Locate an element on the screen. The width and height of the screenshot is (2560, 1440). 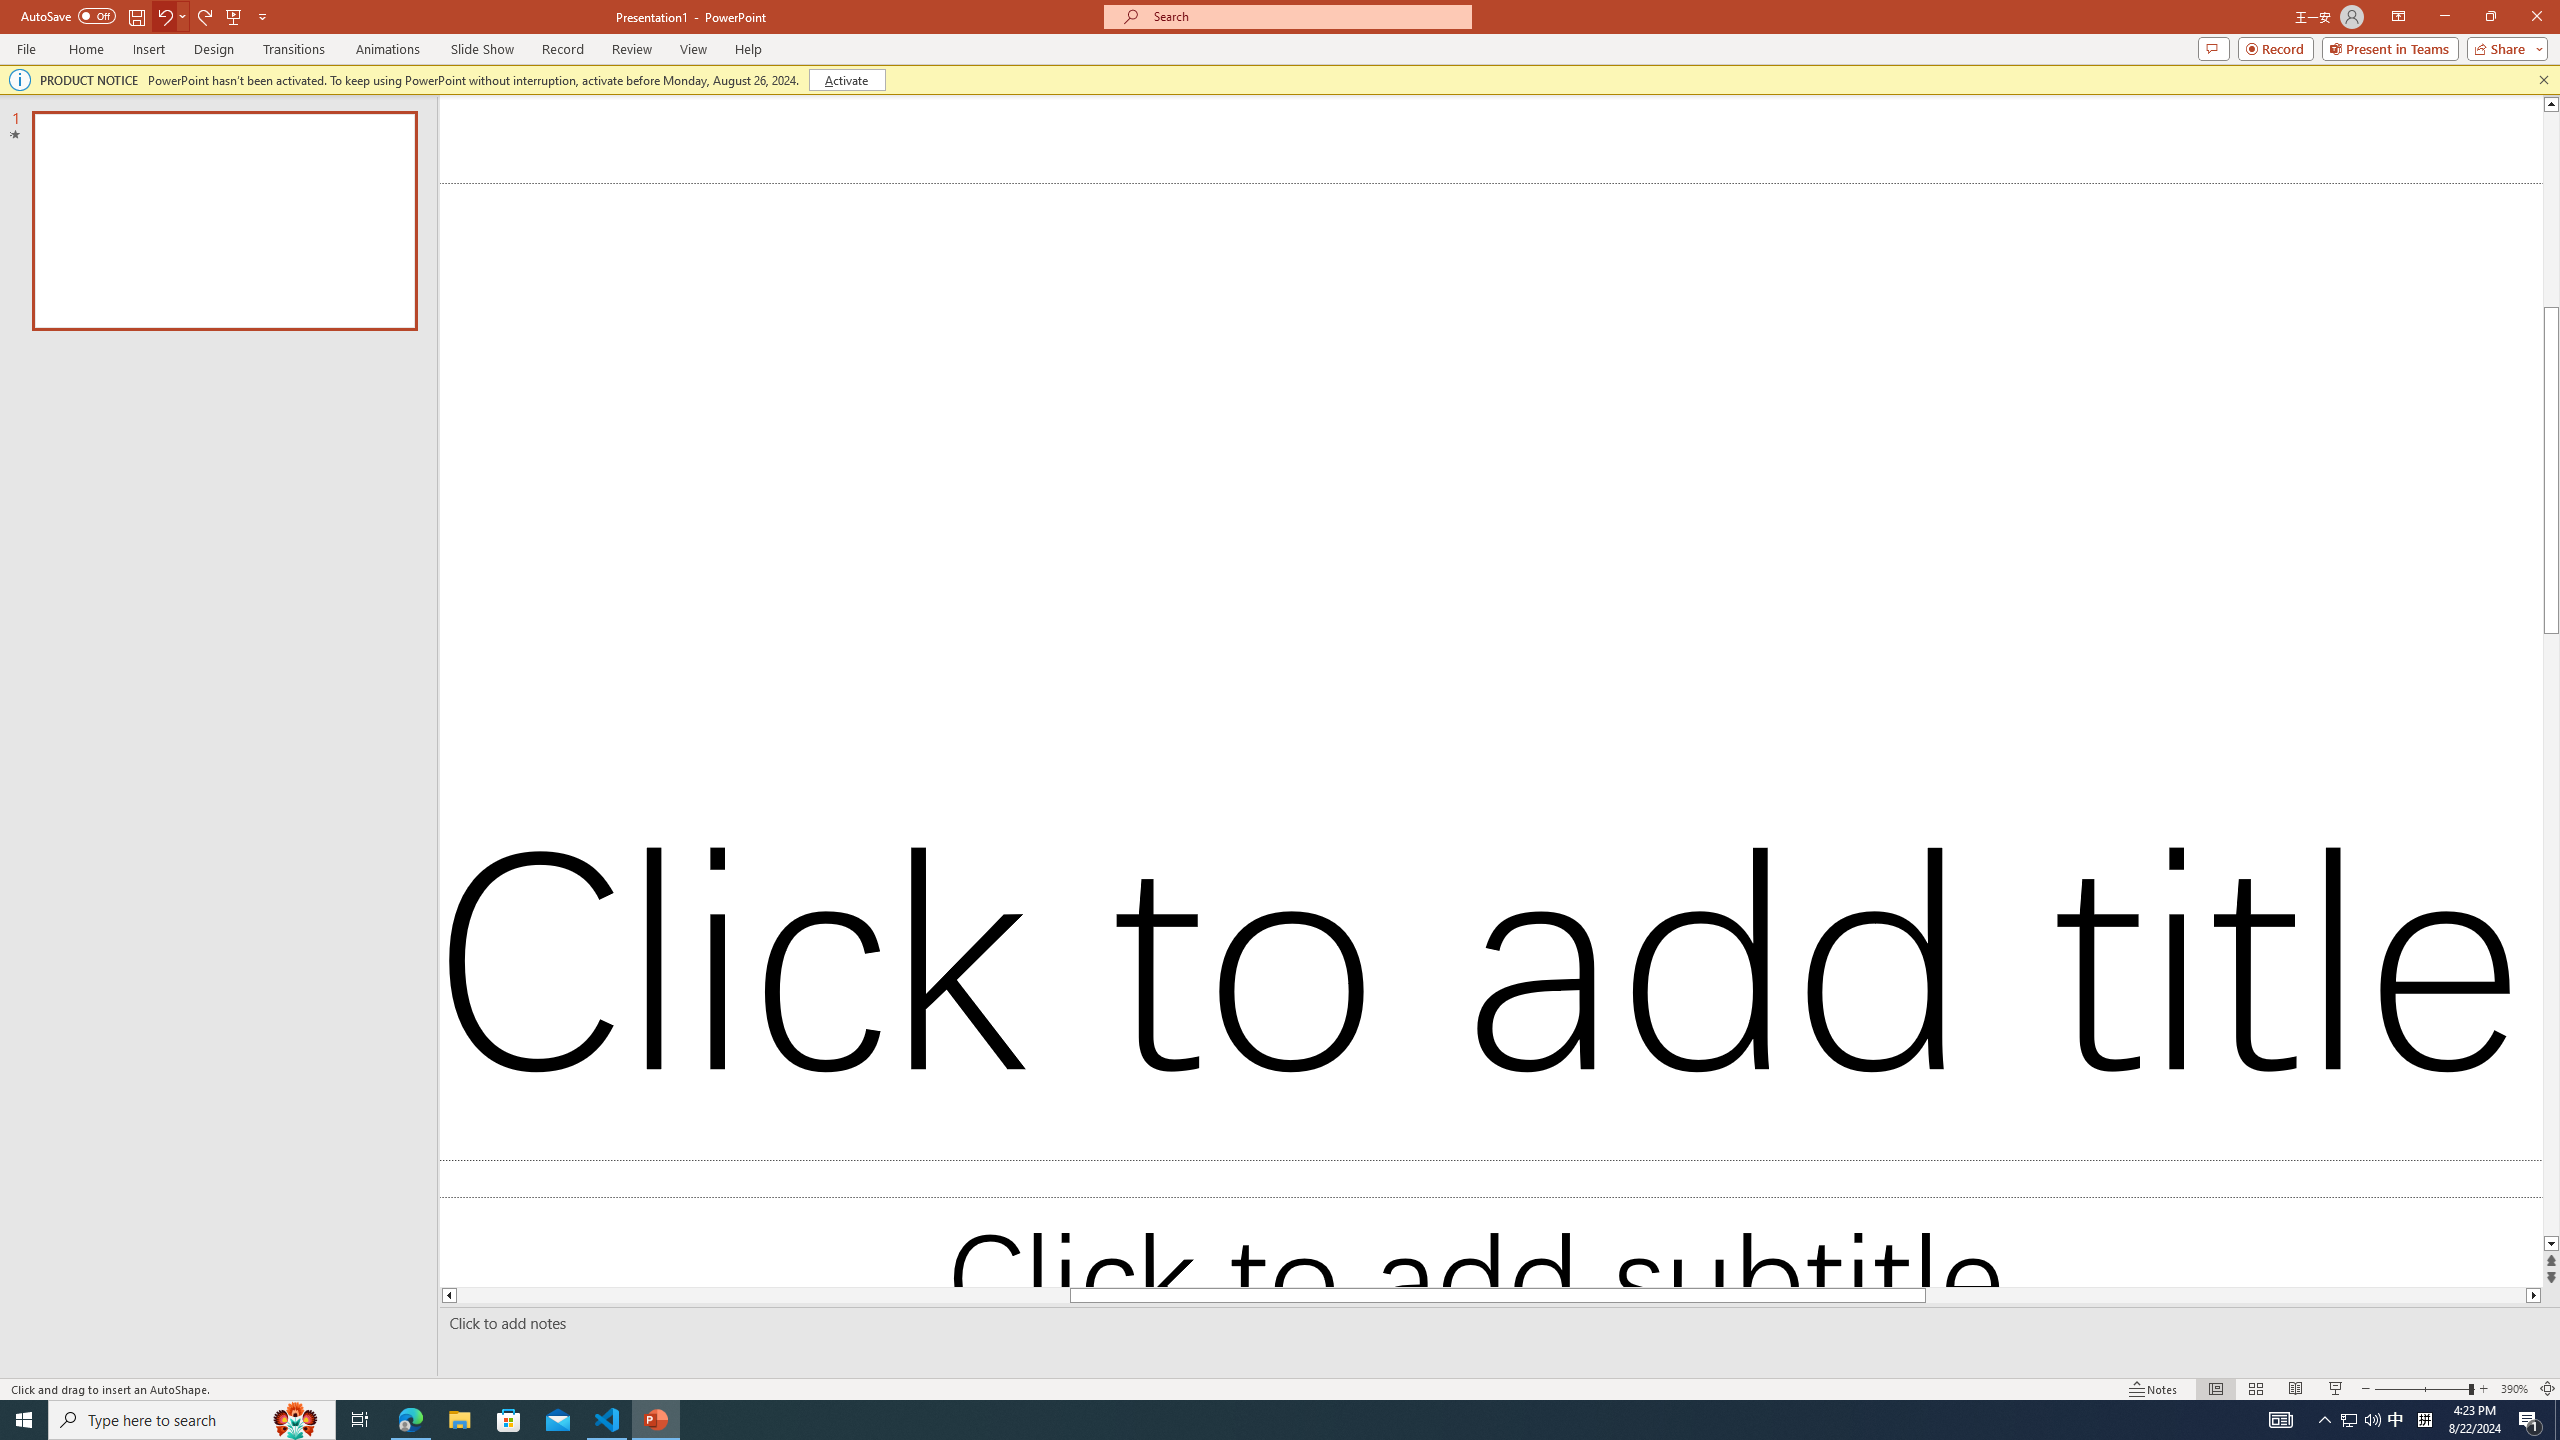
Activate is located at coordinates (846, 80).